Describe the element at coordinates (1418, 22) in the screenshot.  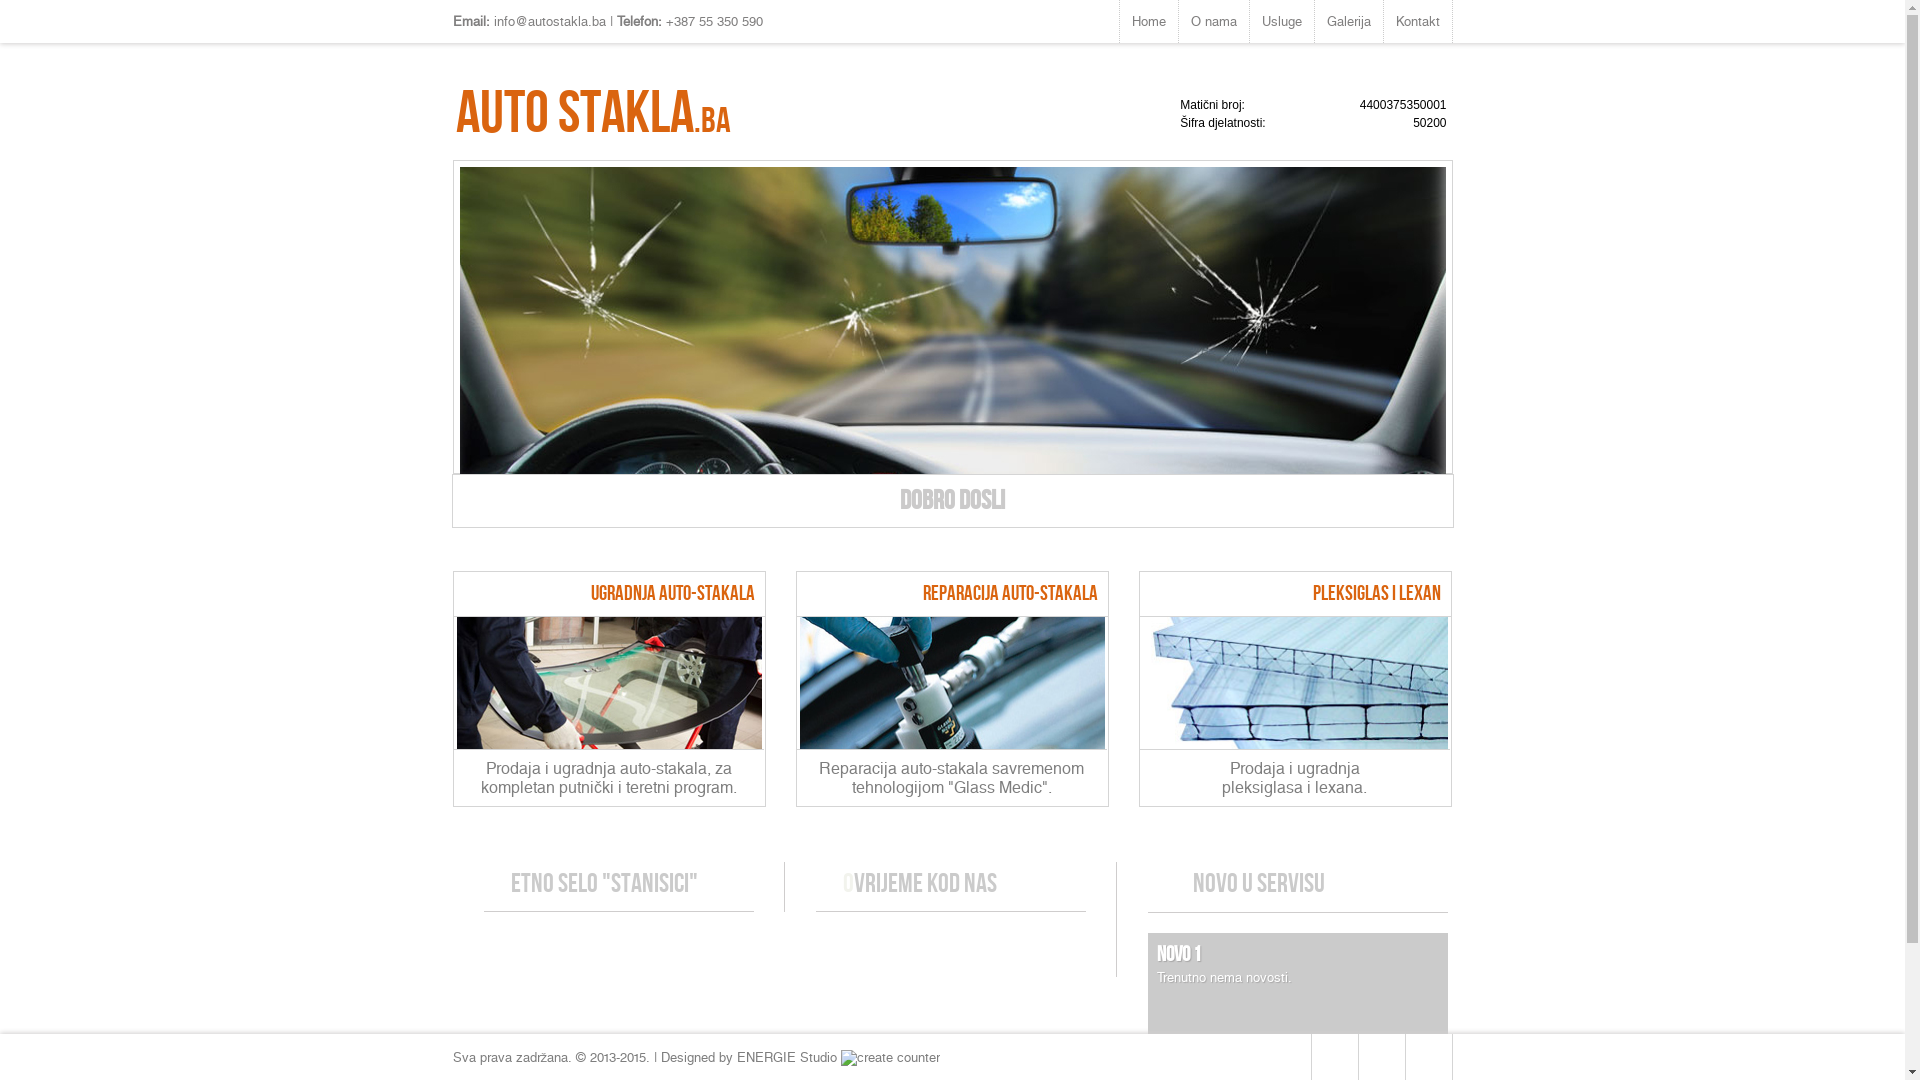
I see `Kontakt` at that location.